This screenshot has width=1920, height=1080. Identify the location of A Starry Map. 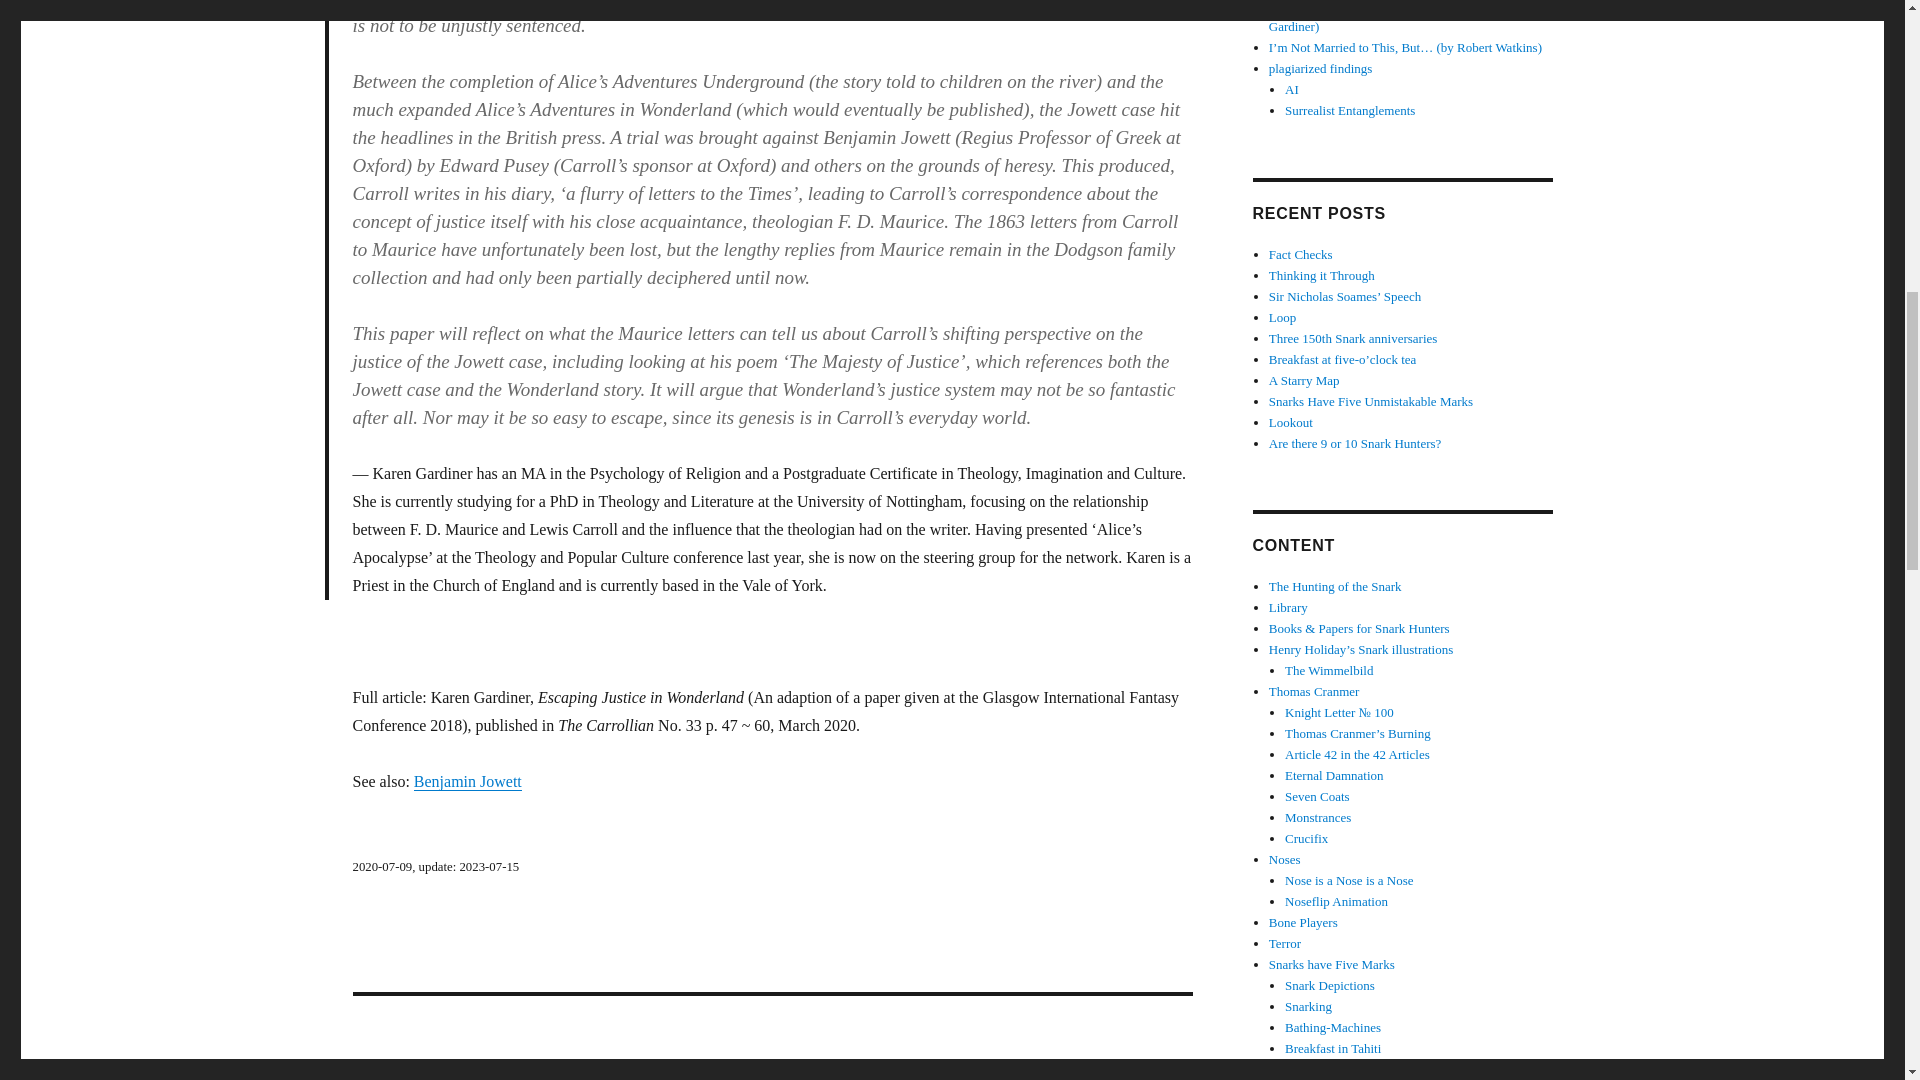
(1304, 380).